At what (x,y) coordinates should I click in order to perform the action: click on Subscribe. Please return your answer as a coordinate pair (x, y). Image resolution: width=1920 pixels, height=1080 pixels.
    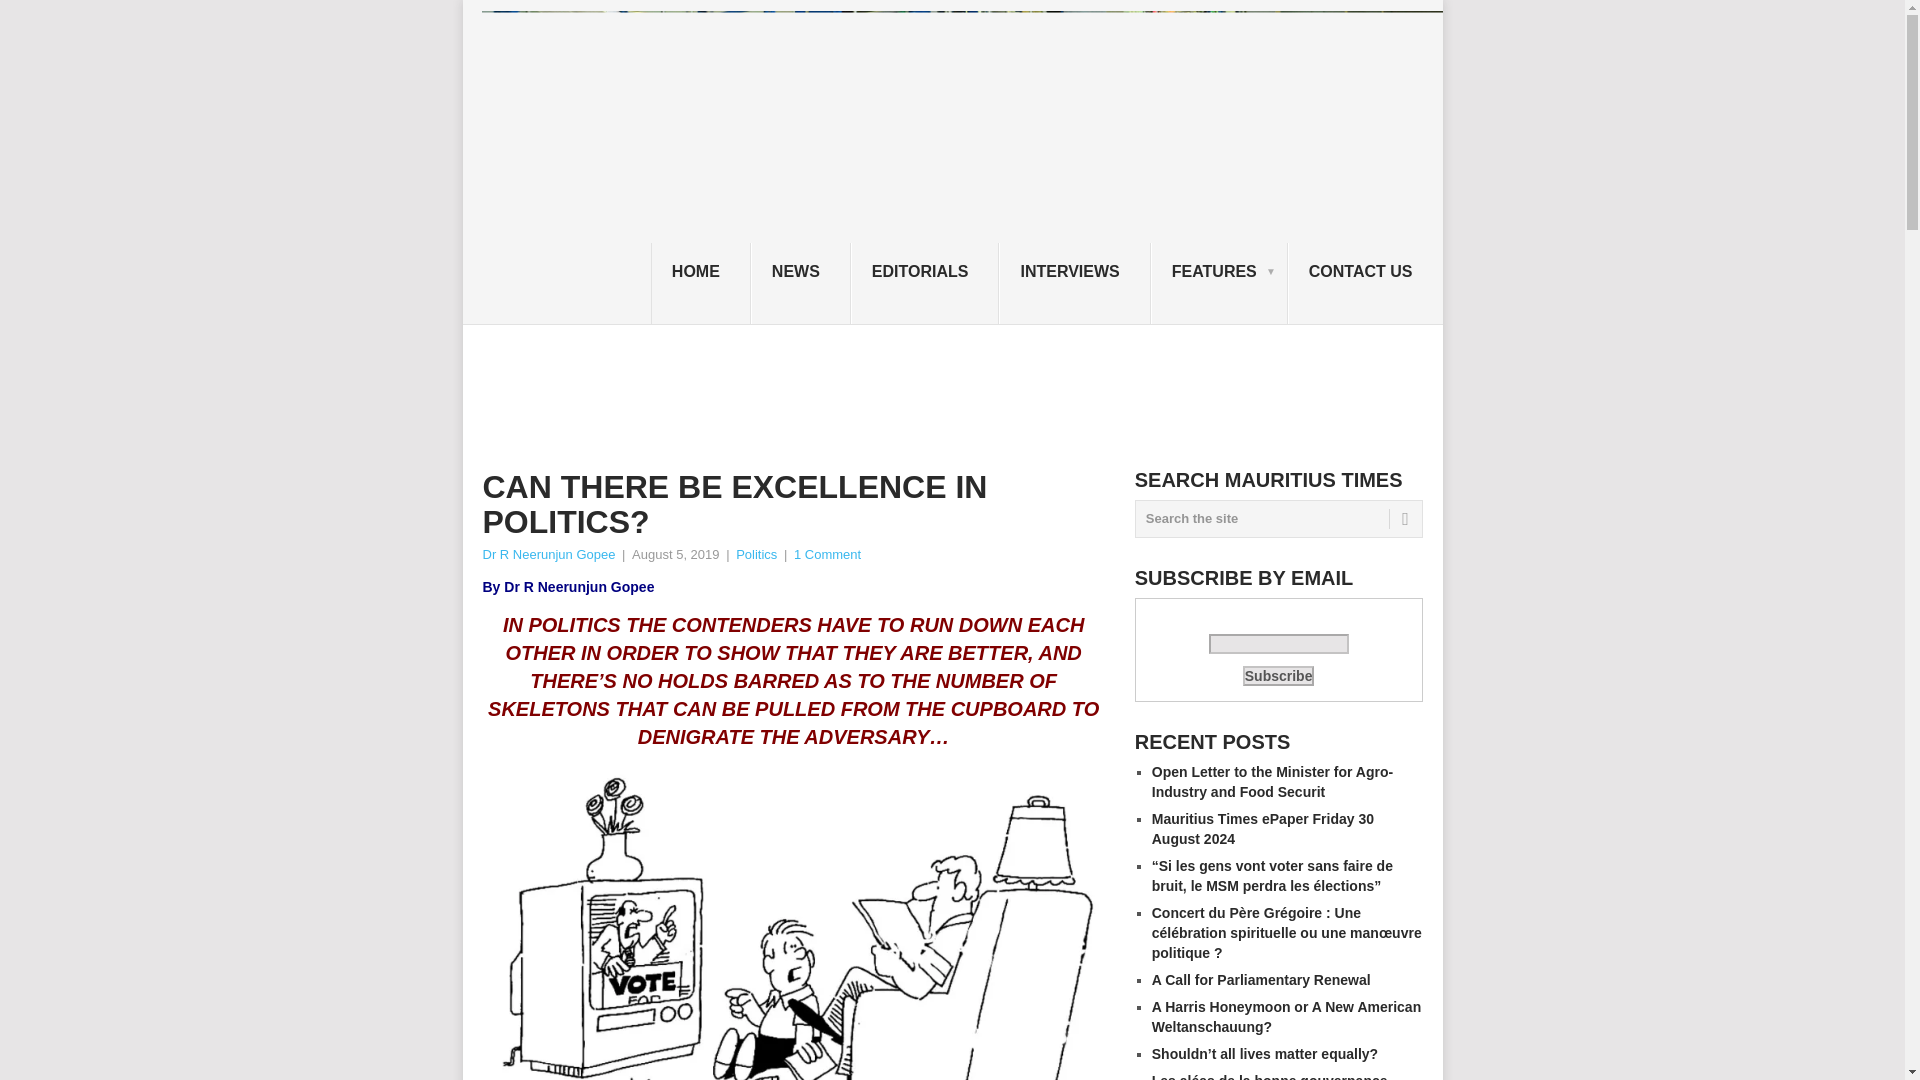
    Looking at the image, I should click on (1278, 676).